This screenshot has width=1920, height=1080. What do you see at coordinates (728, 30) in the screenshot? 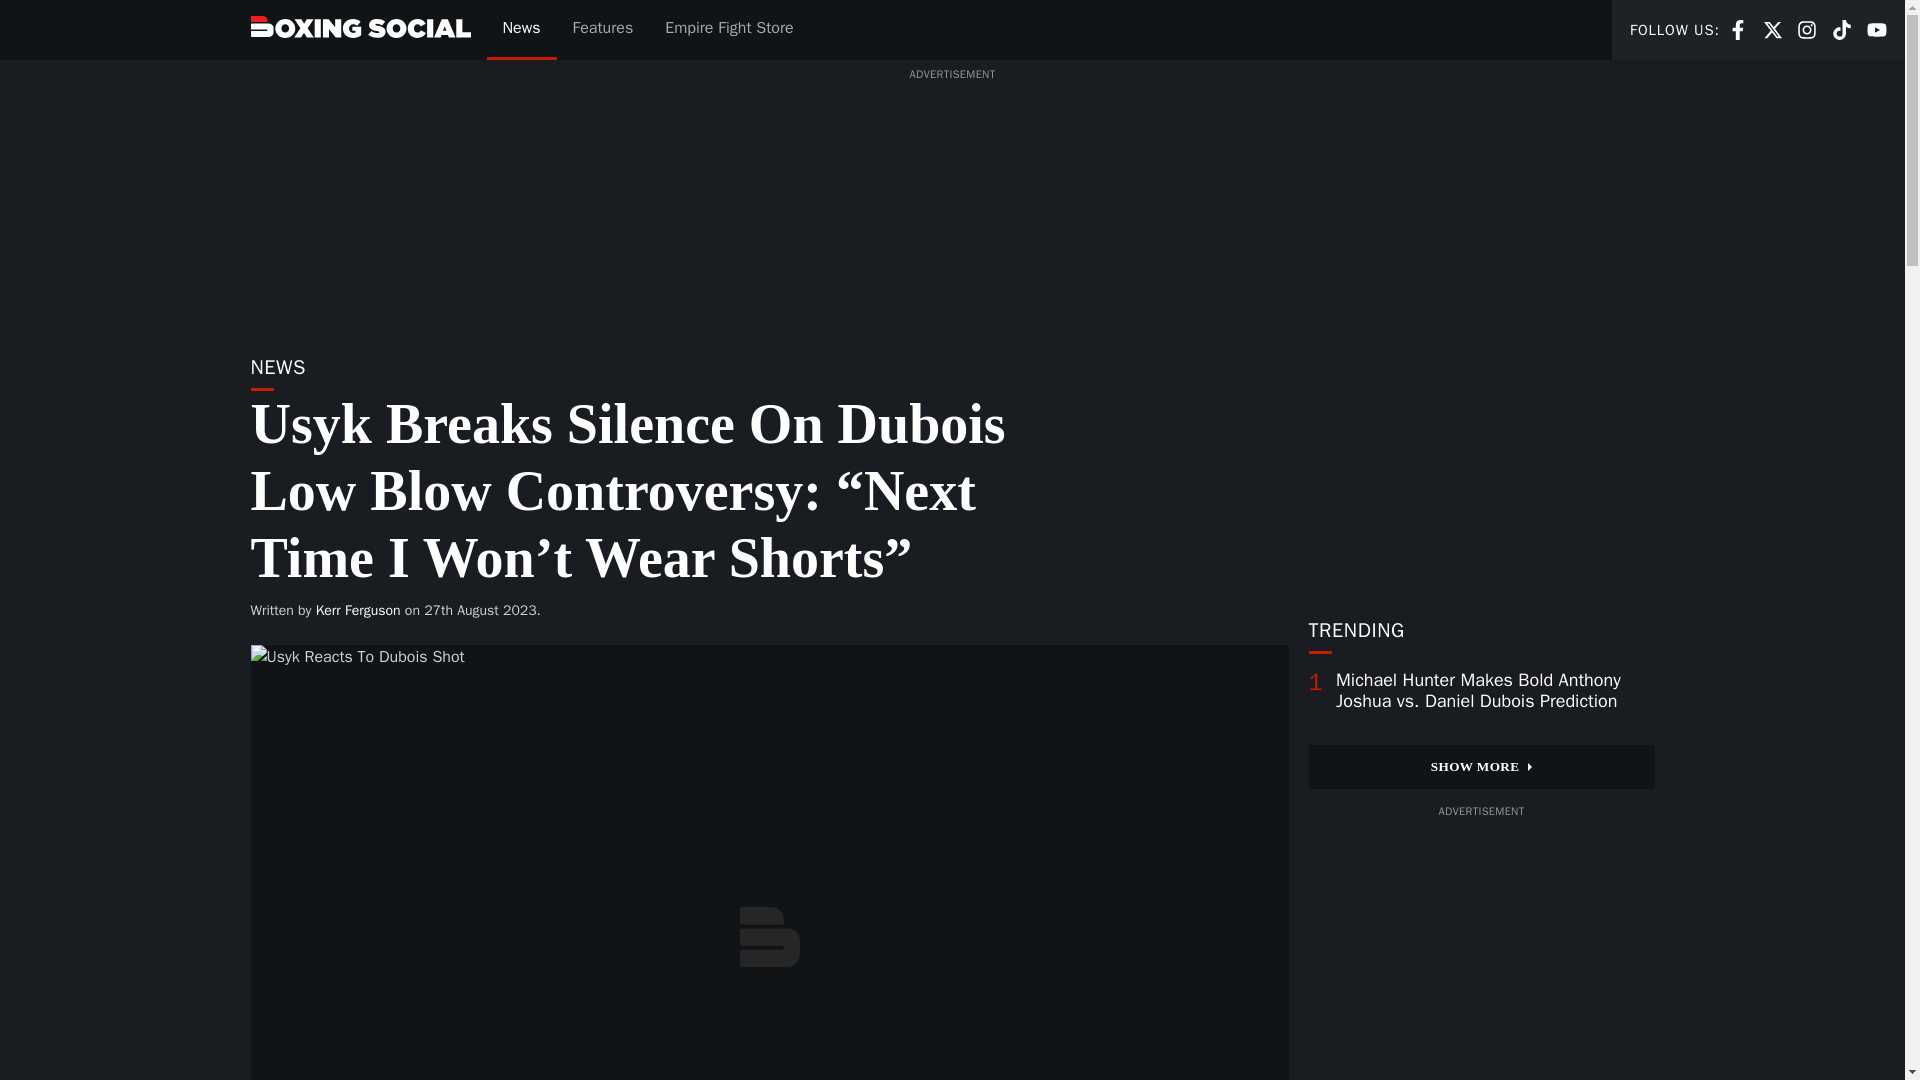
I see `Empire Fight Store` at bounding box center [728, 30].